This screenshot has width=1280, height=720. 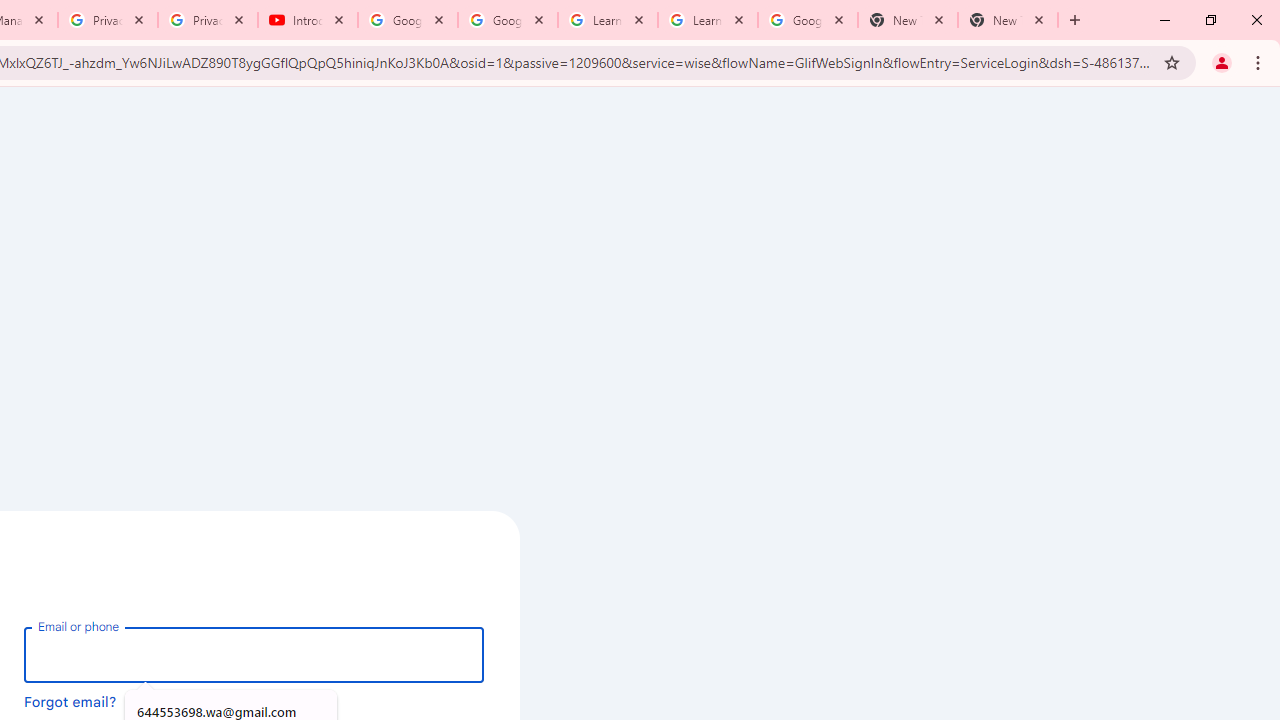 I want to click on Google Account, so click(x=807, y=20).